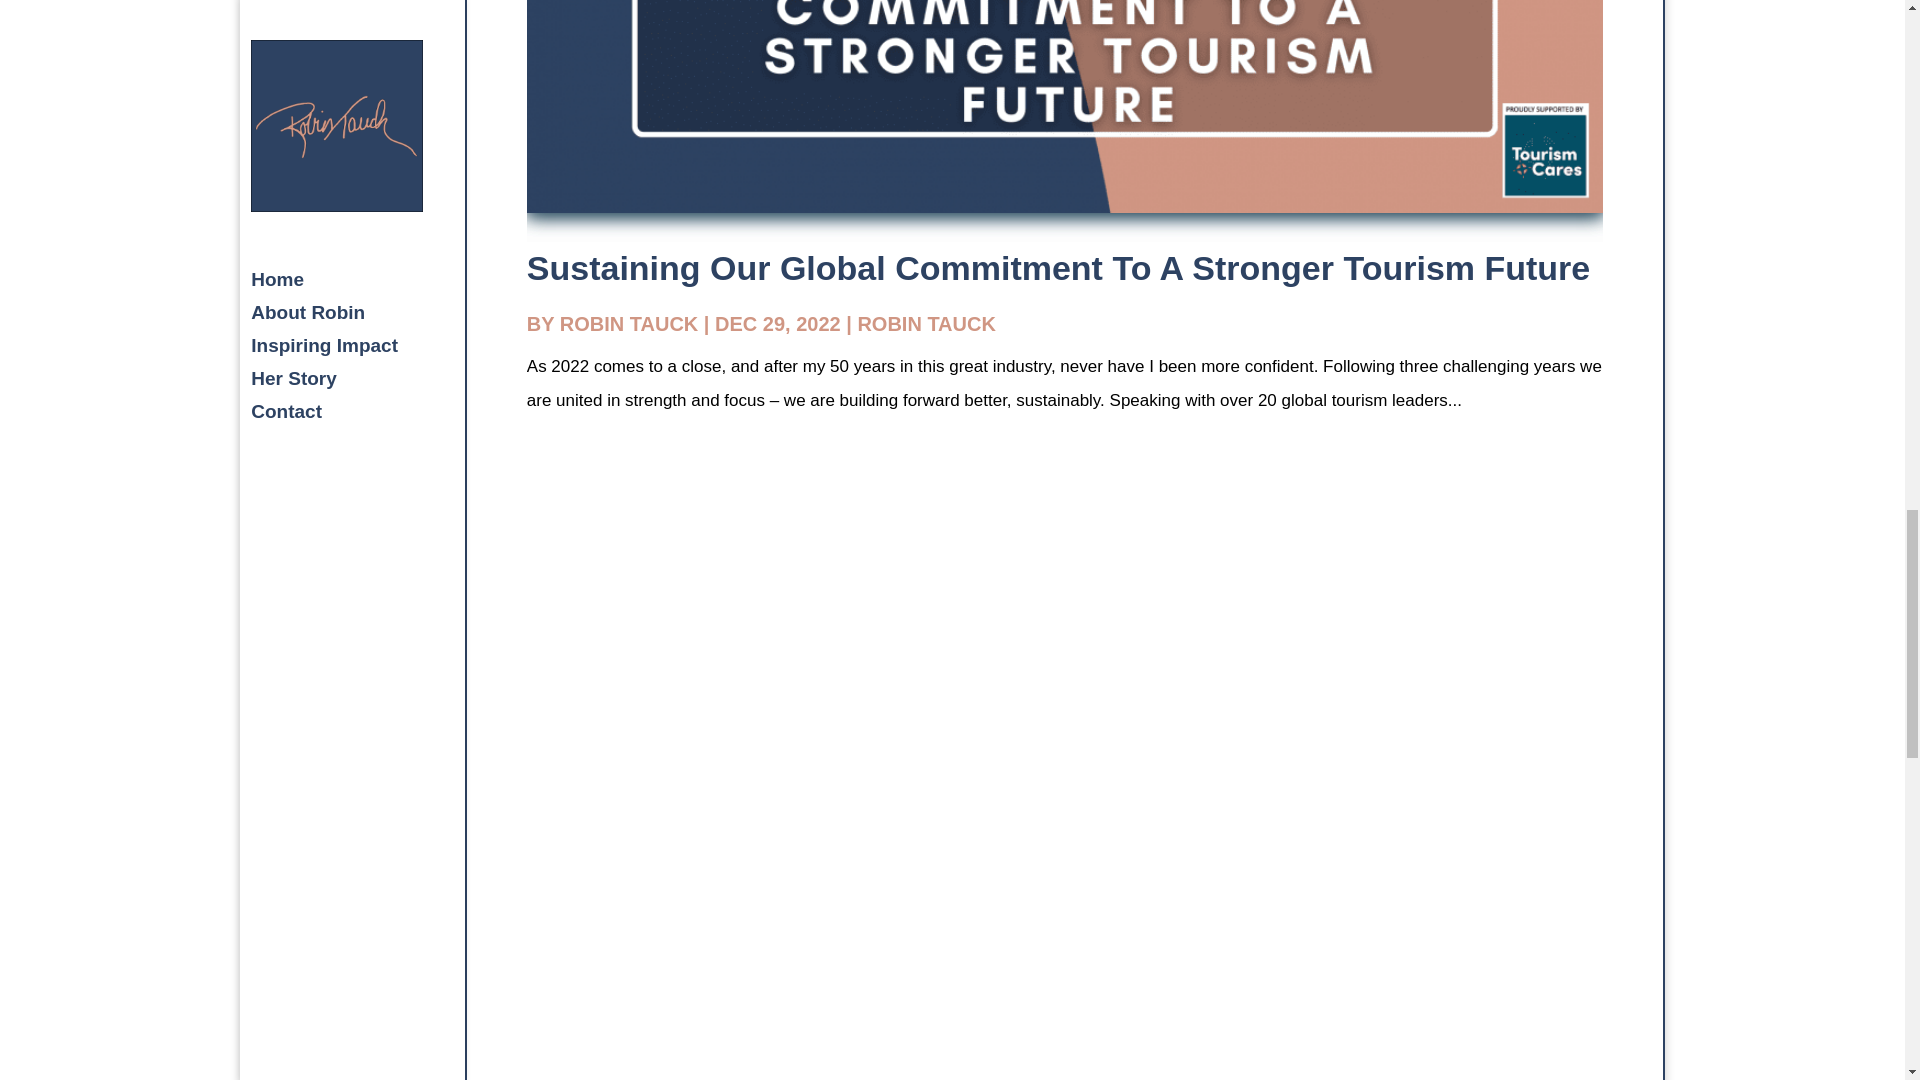 The image size is (1920, 1080). I want to click on ROBIN TAUCK, so click(629, 324).